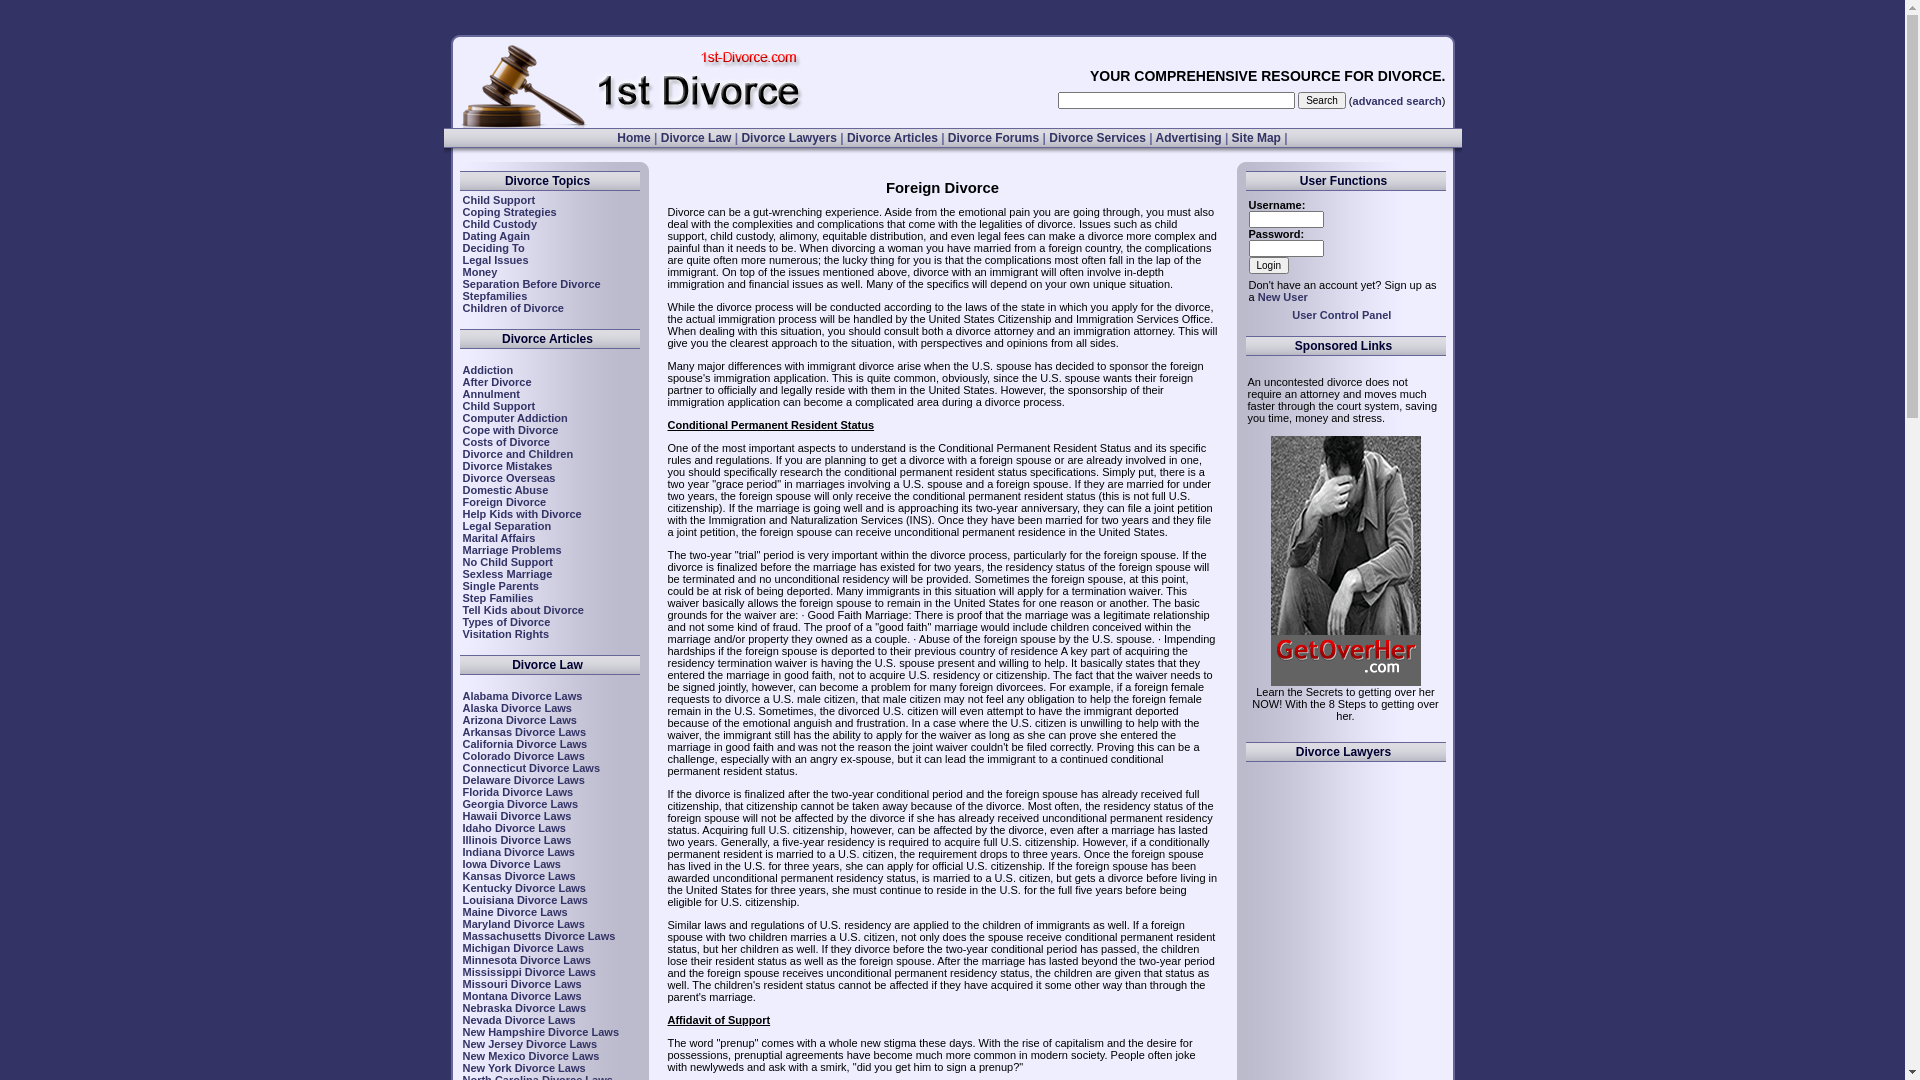 The image size is (1920, 1080). What do you see at coordinates (511, 864) in the screenshot?
I see `Iowa Divorce Laws` at bounding box center [511, 864].